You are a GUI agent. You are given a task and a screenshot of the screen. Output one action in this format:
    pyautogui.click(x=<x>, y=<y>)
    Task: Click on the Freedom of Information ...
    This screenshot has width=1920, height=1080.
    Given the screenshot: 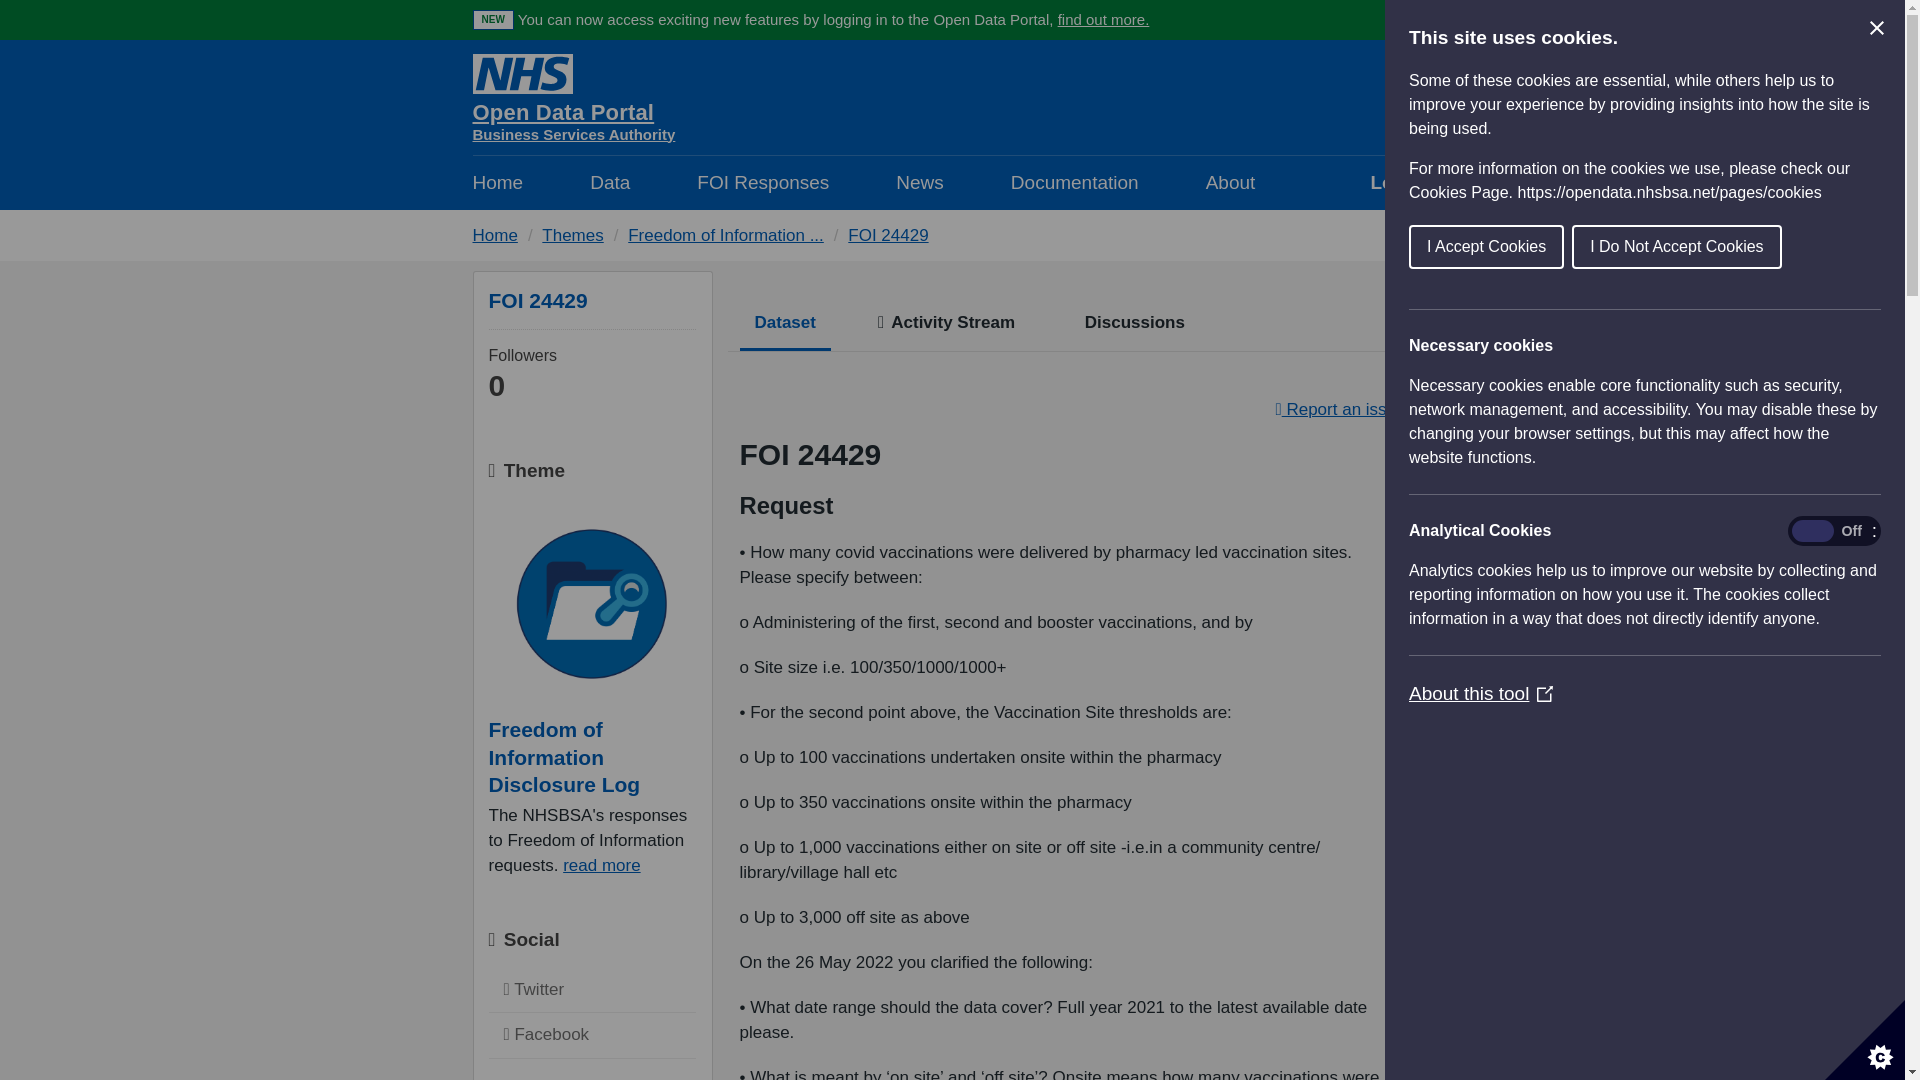 What is the action you would take?
    pyautogui.click(x=762, y=182)
    